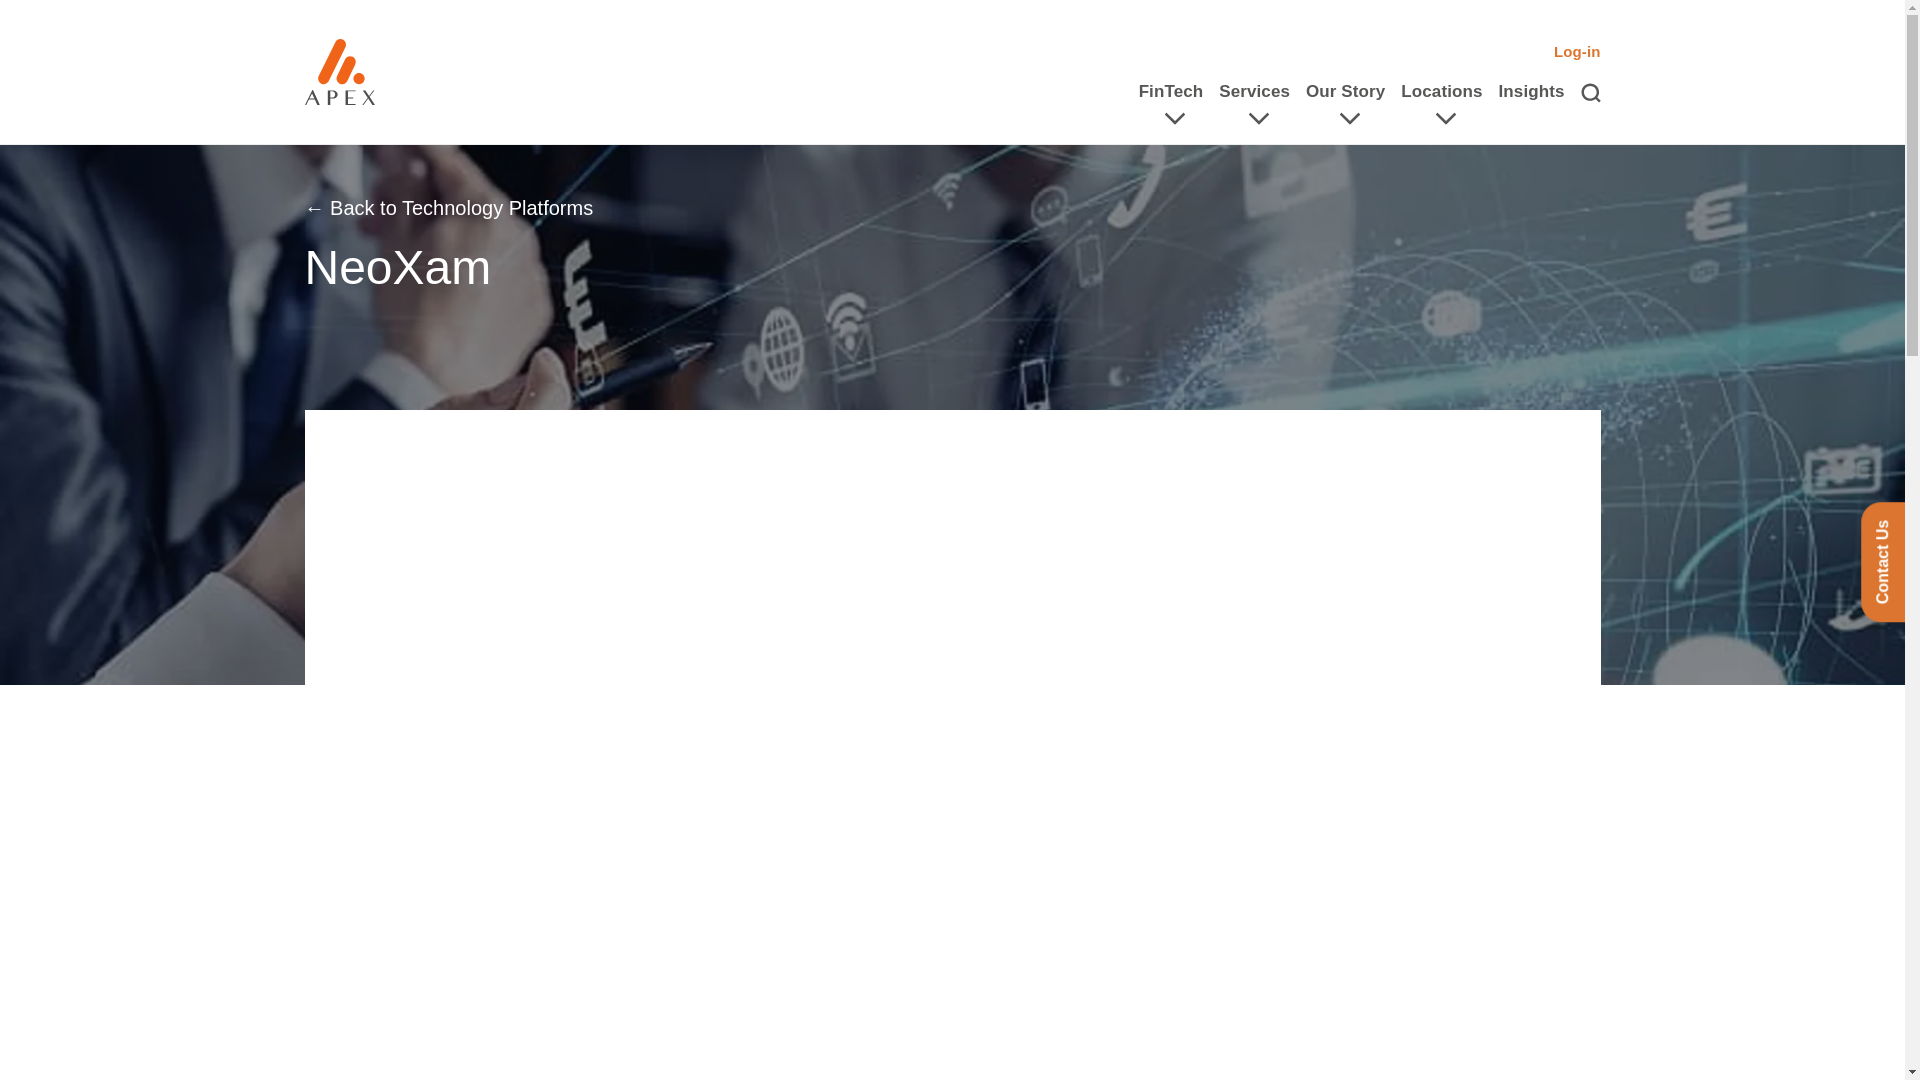 The width and height of the screenshot is (1920, 1080). Describe the element at coordinates (1170, 92) in the screenshot. I see `FinTech` at that location.